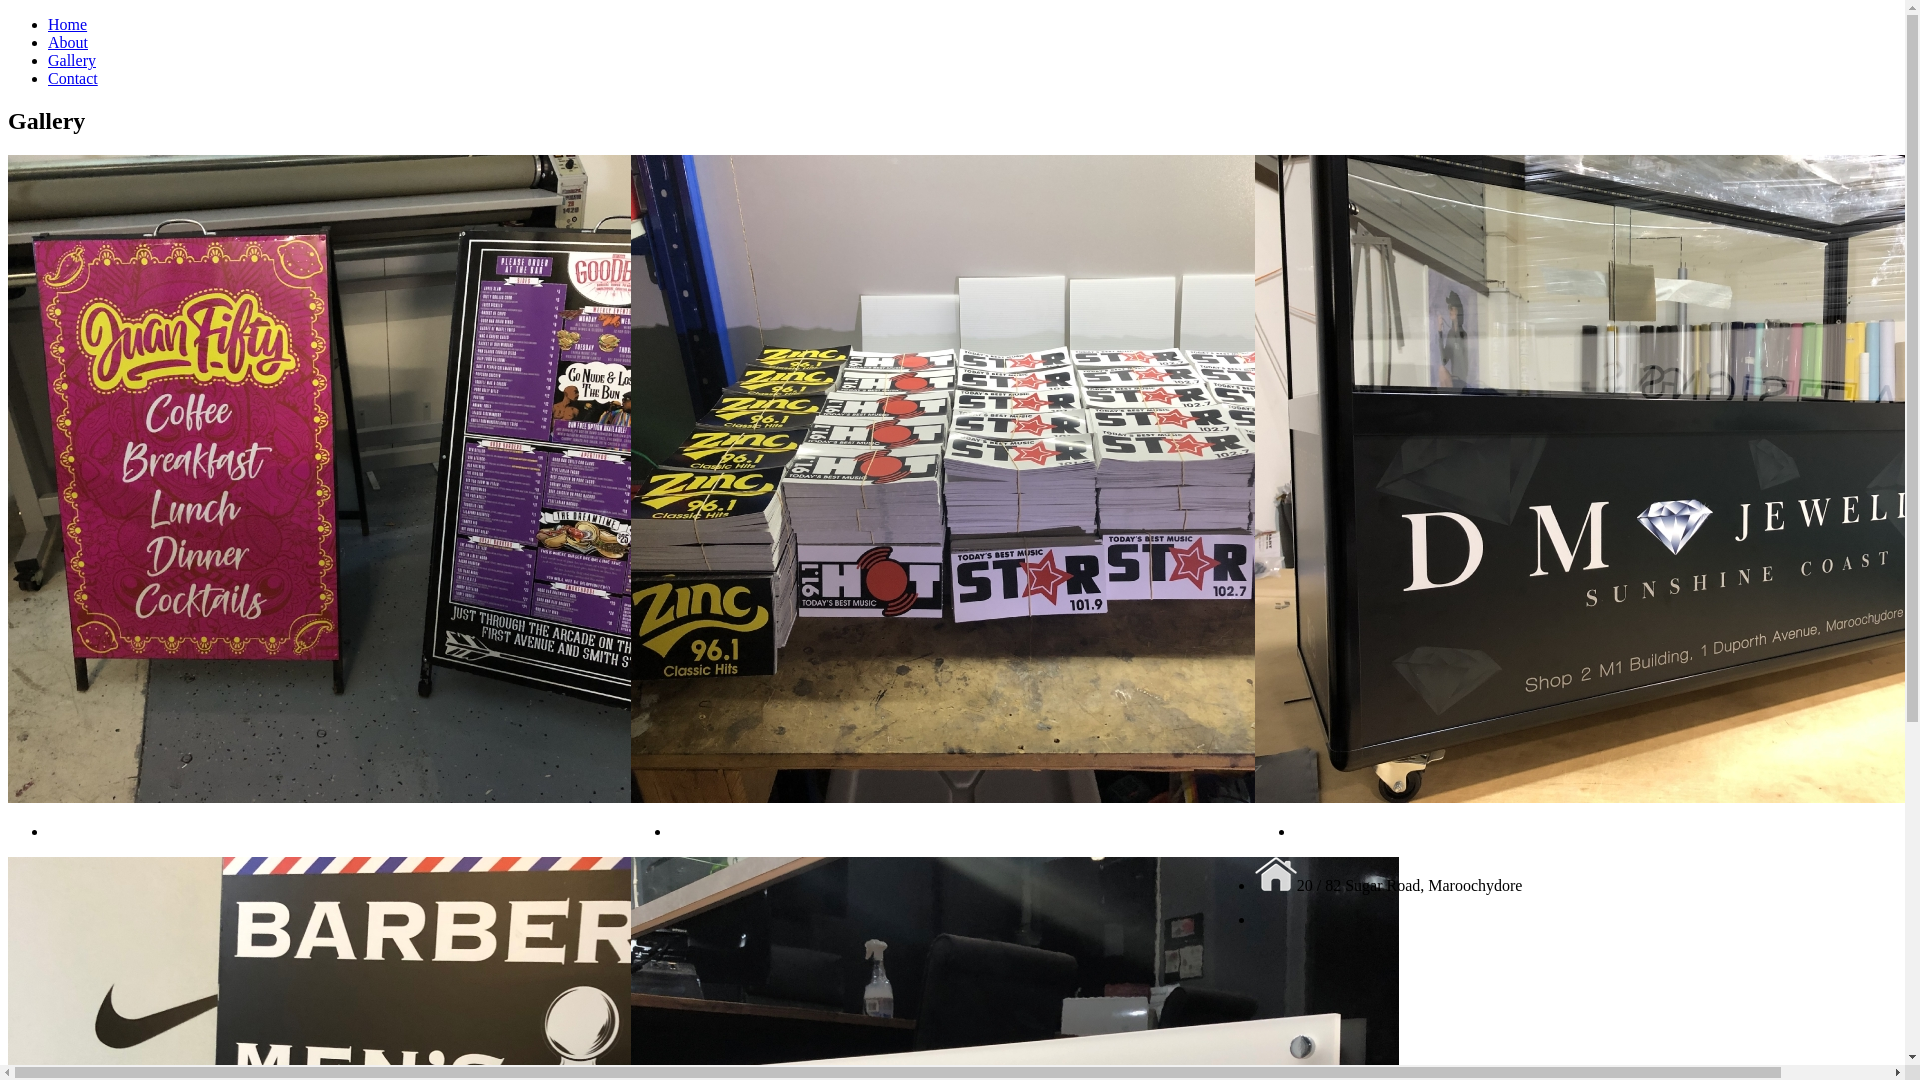 The image size is (1920, 1080). Describe the element at coordinates (68, 24) in the screenshot. I see `Home` at that location.